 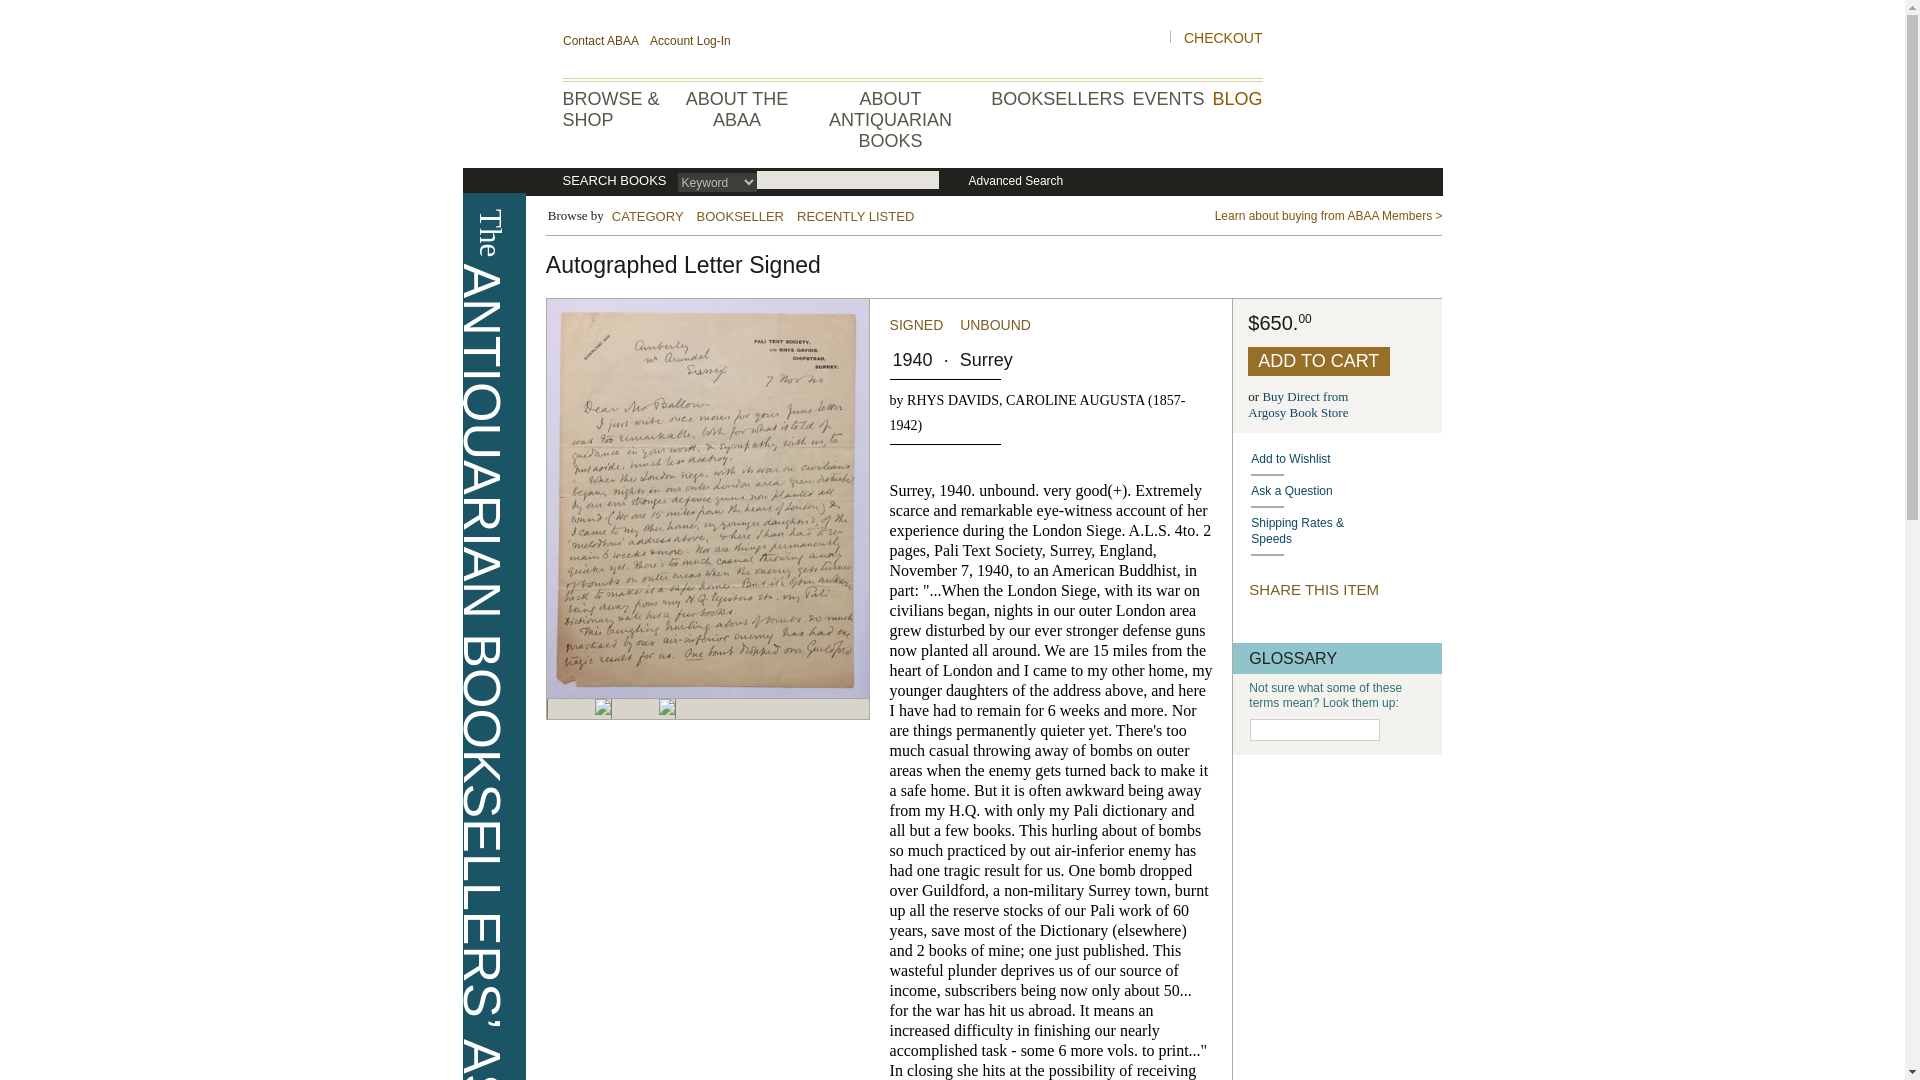 I want to click on Add to Wishlist, so click(x=1346, y=458).